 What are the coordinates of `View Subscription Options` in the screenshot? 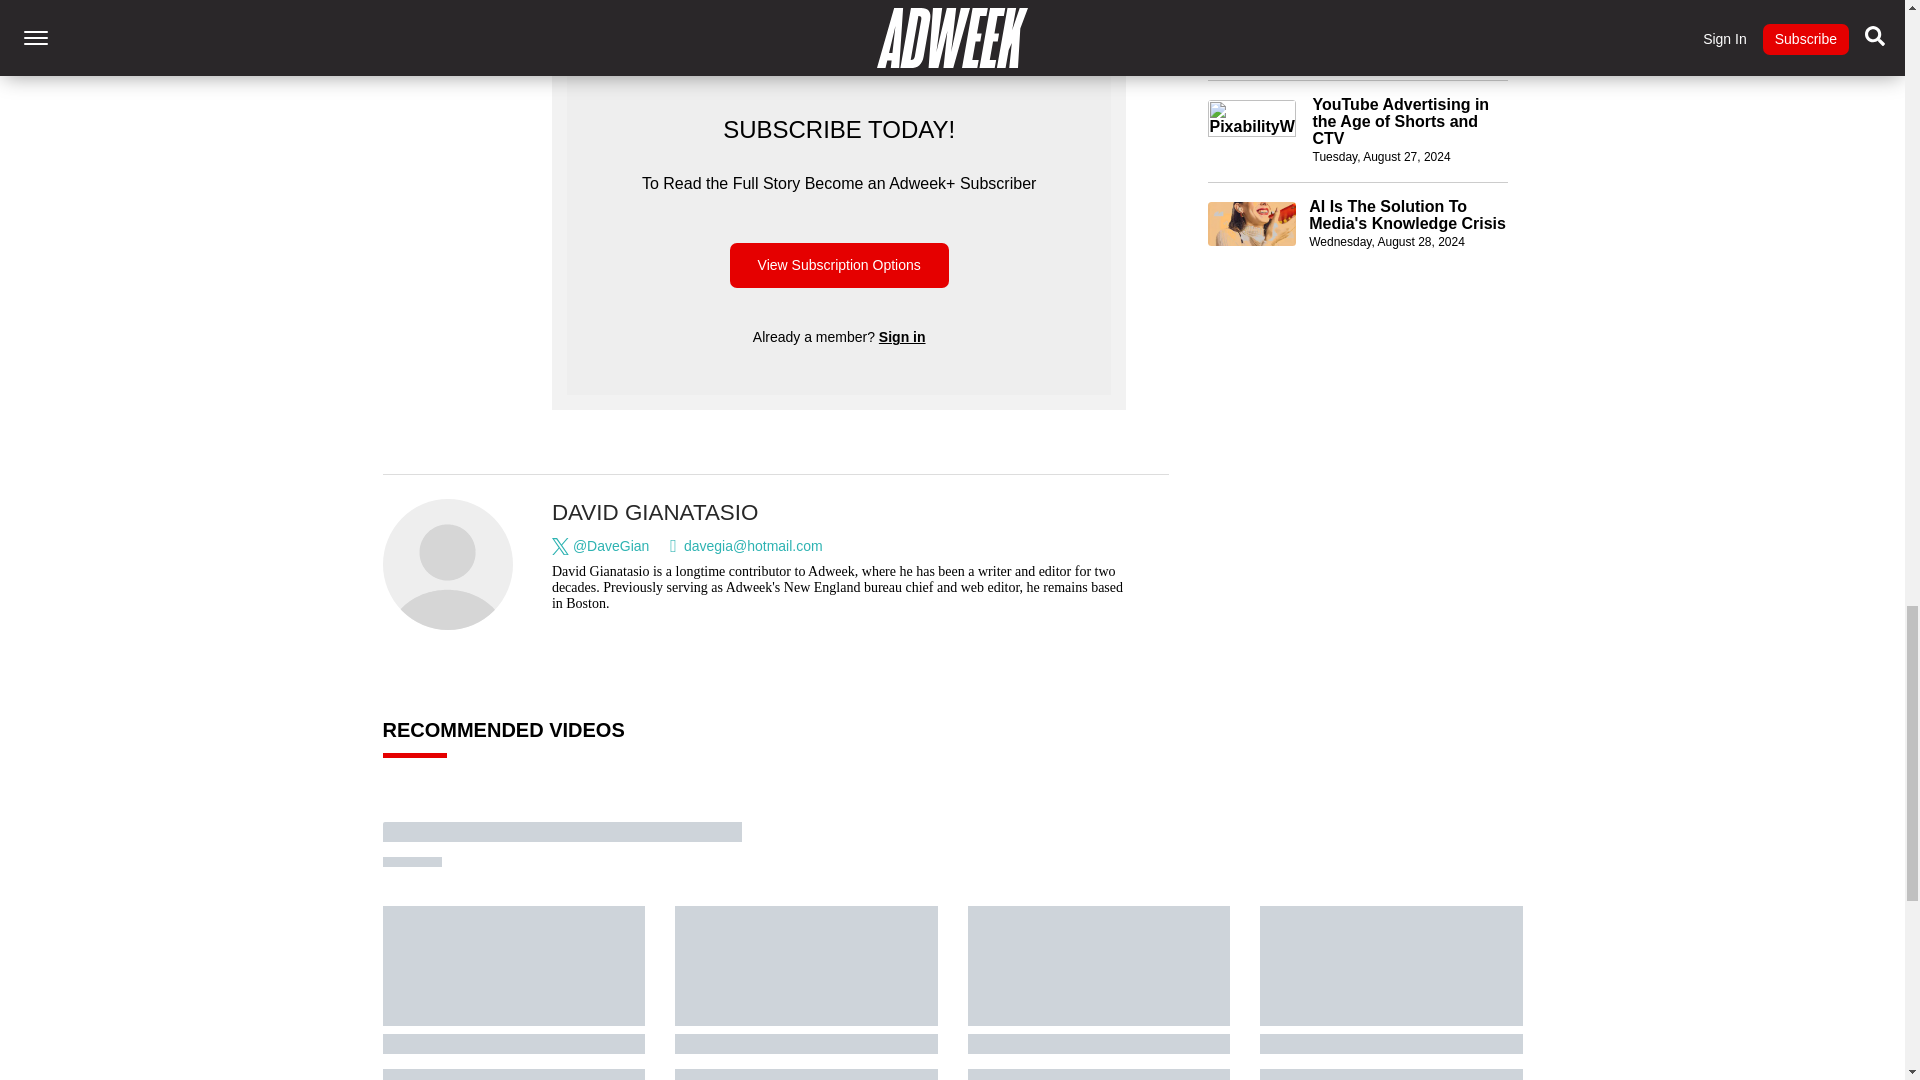 It's located at (838, 266).